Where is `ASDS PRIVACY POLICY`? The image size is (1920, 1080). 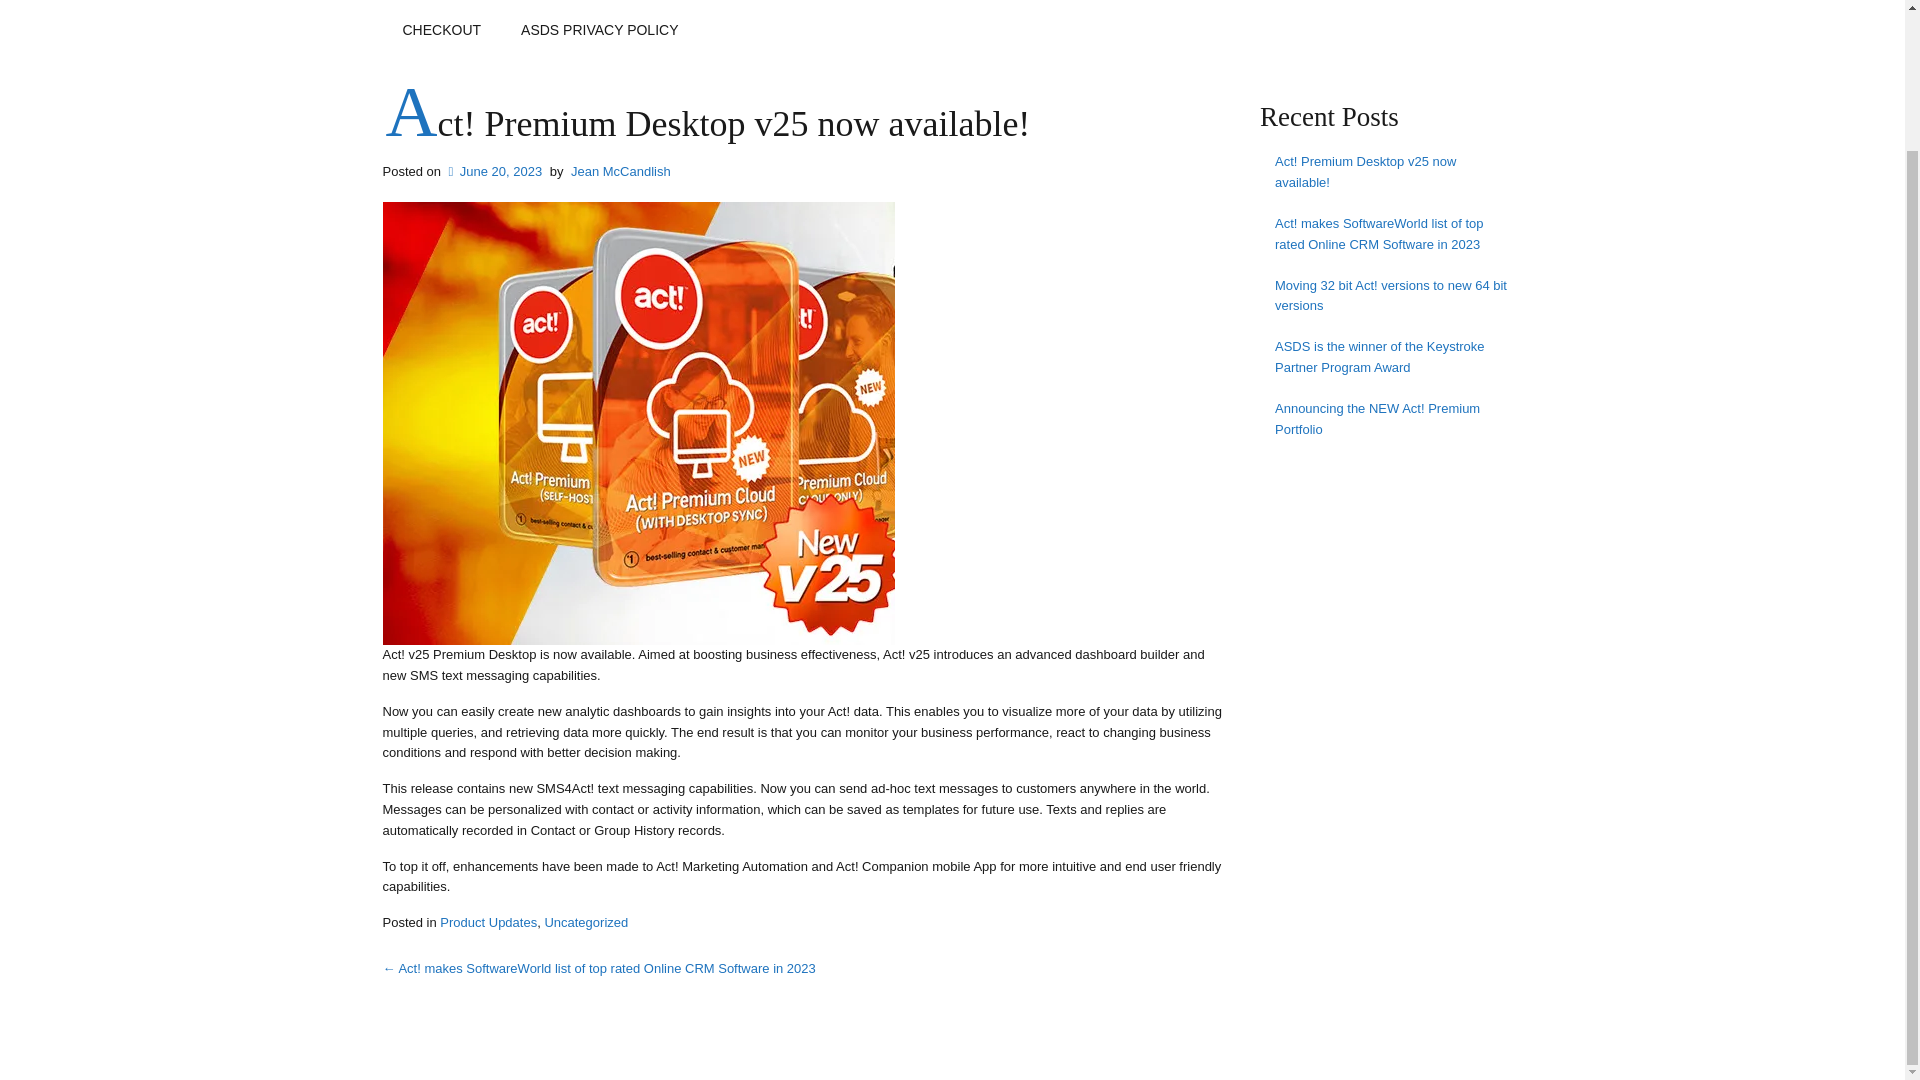
ASDS PRIVACY POLICY is located at coordinates (600, 30).